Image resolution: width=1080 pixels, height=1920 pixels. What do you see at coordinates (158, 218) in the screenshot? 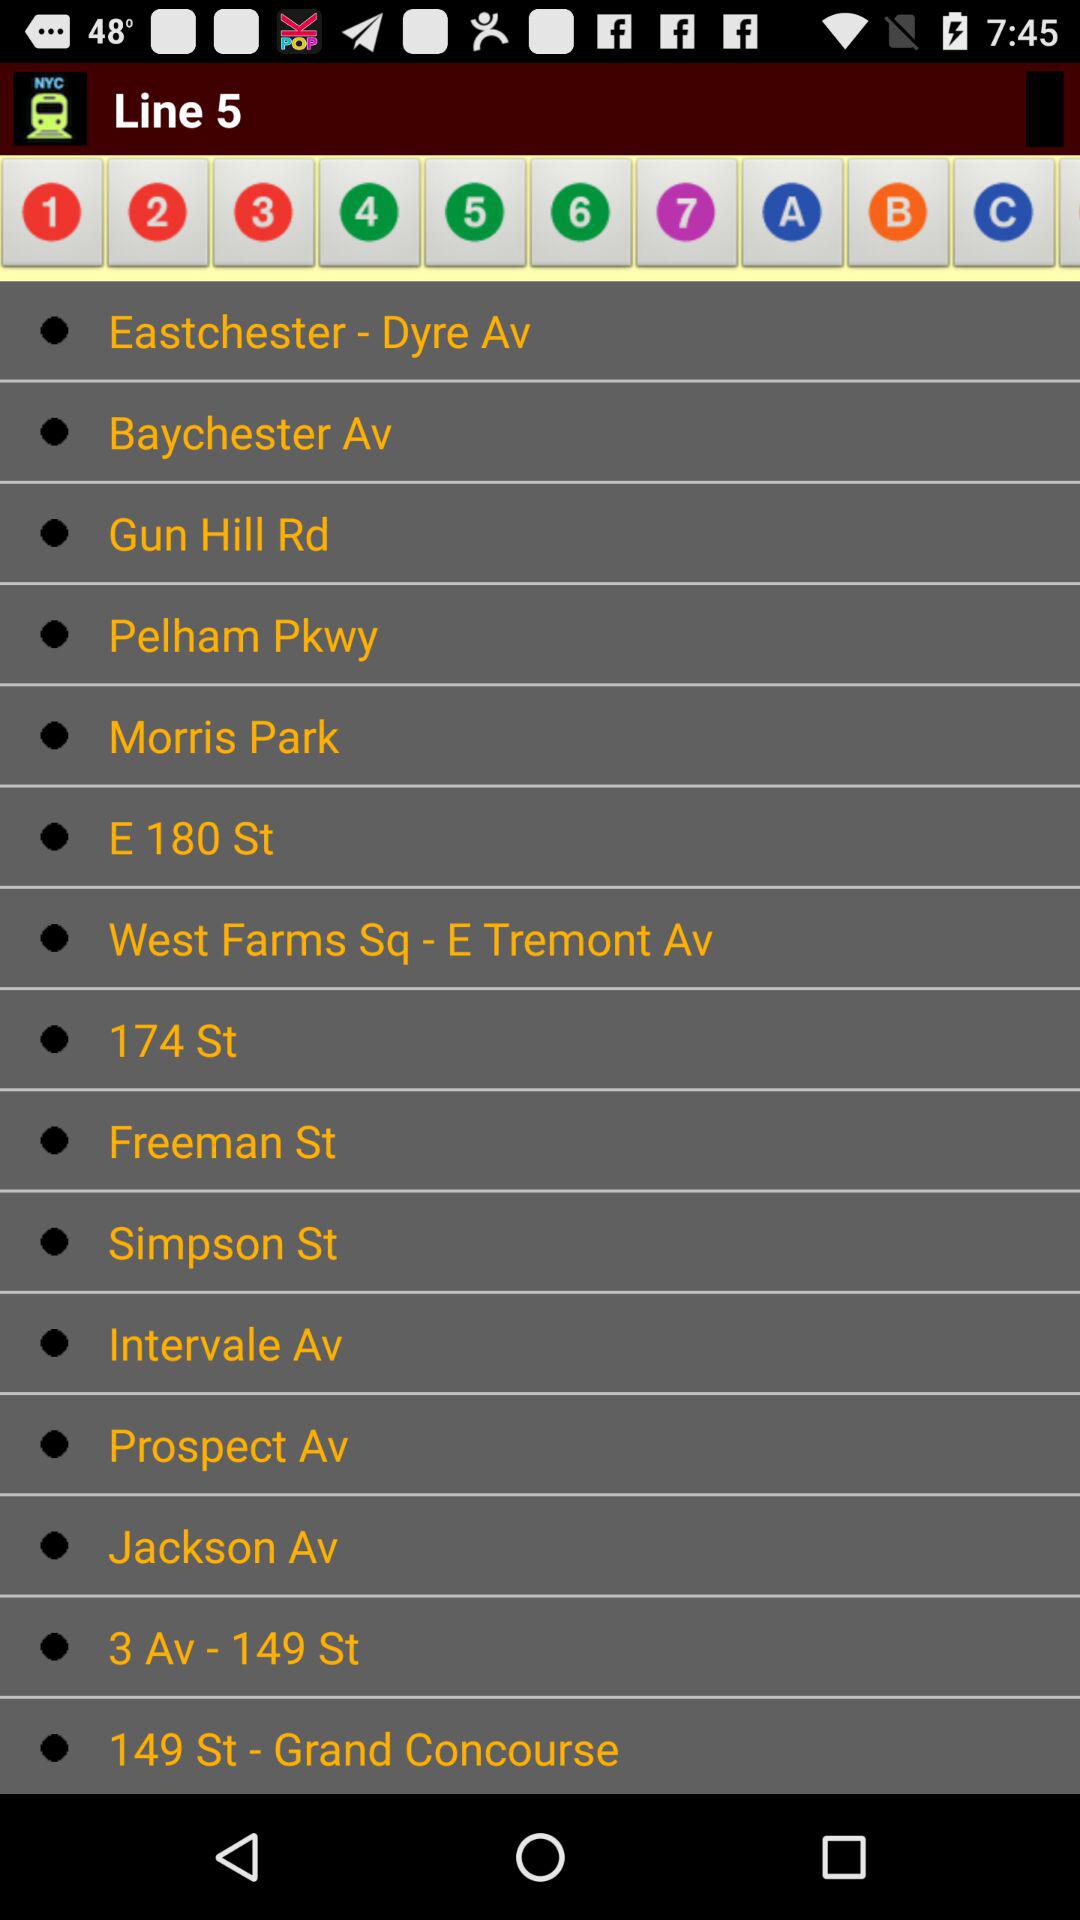
I see `choose the app below the line 5 icon` at bounding box center [158, 218].